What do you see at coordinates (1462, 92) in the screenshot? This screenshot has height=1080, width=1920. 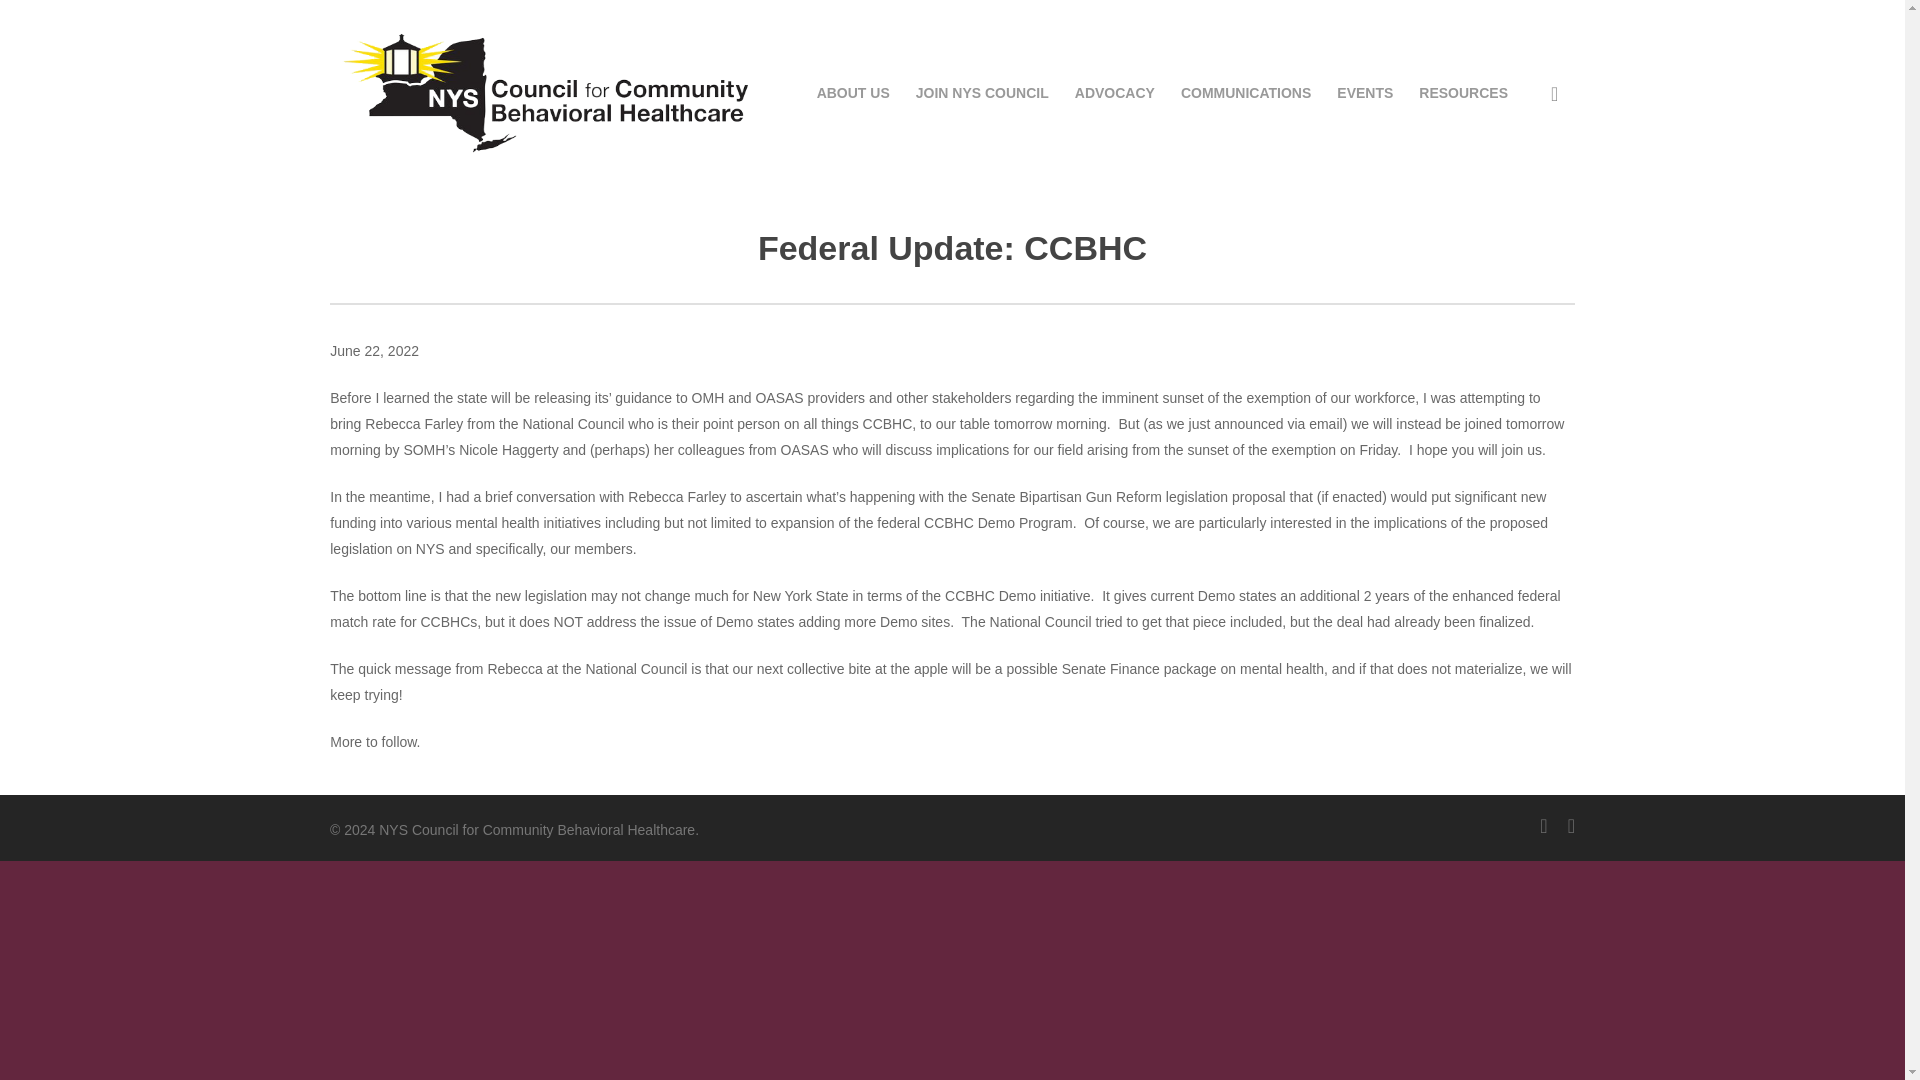 I see `RESOURCES` at bounding box center [1462, 92].